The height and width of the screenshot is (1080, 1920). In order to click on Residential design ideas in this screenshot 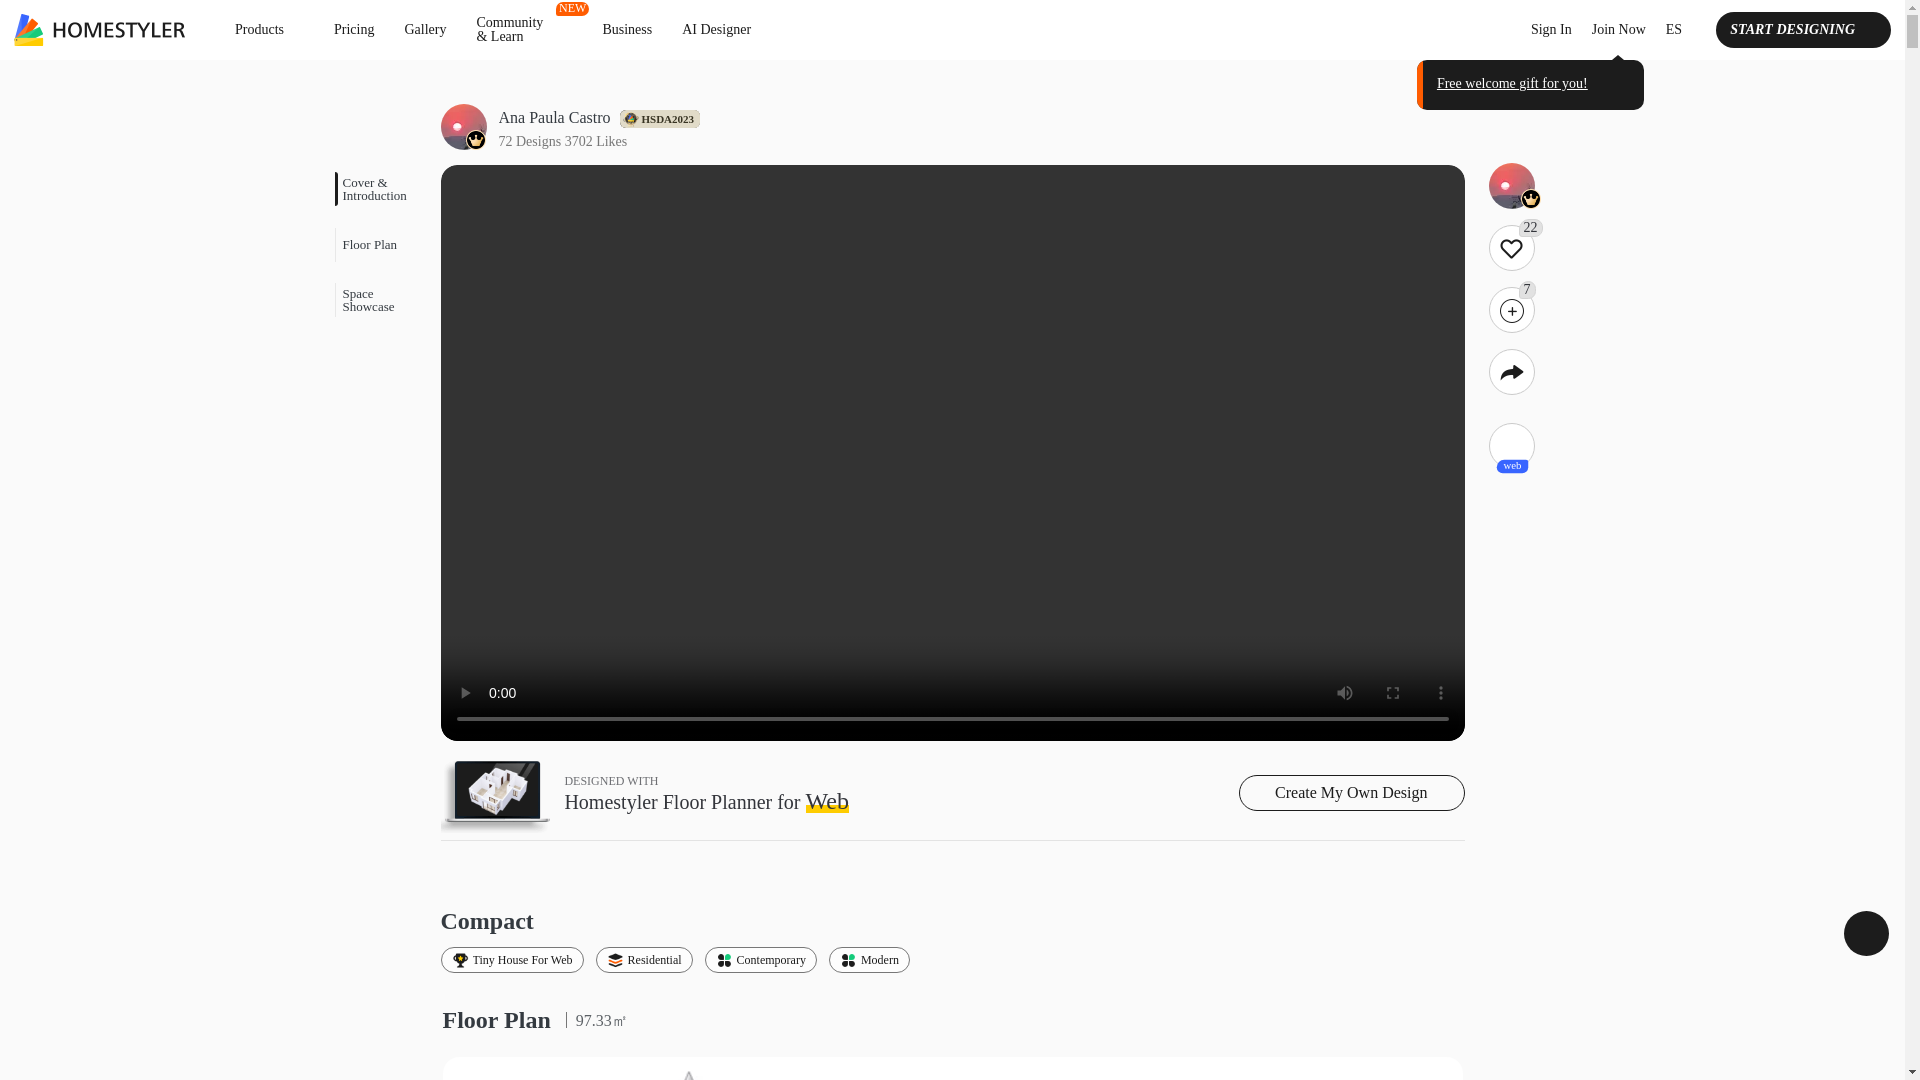, I will do `click(644, 960)`.